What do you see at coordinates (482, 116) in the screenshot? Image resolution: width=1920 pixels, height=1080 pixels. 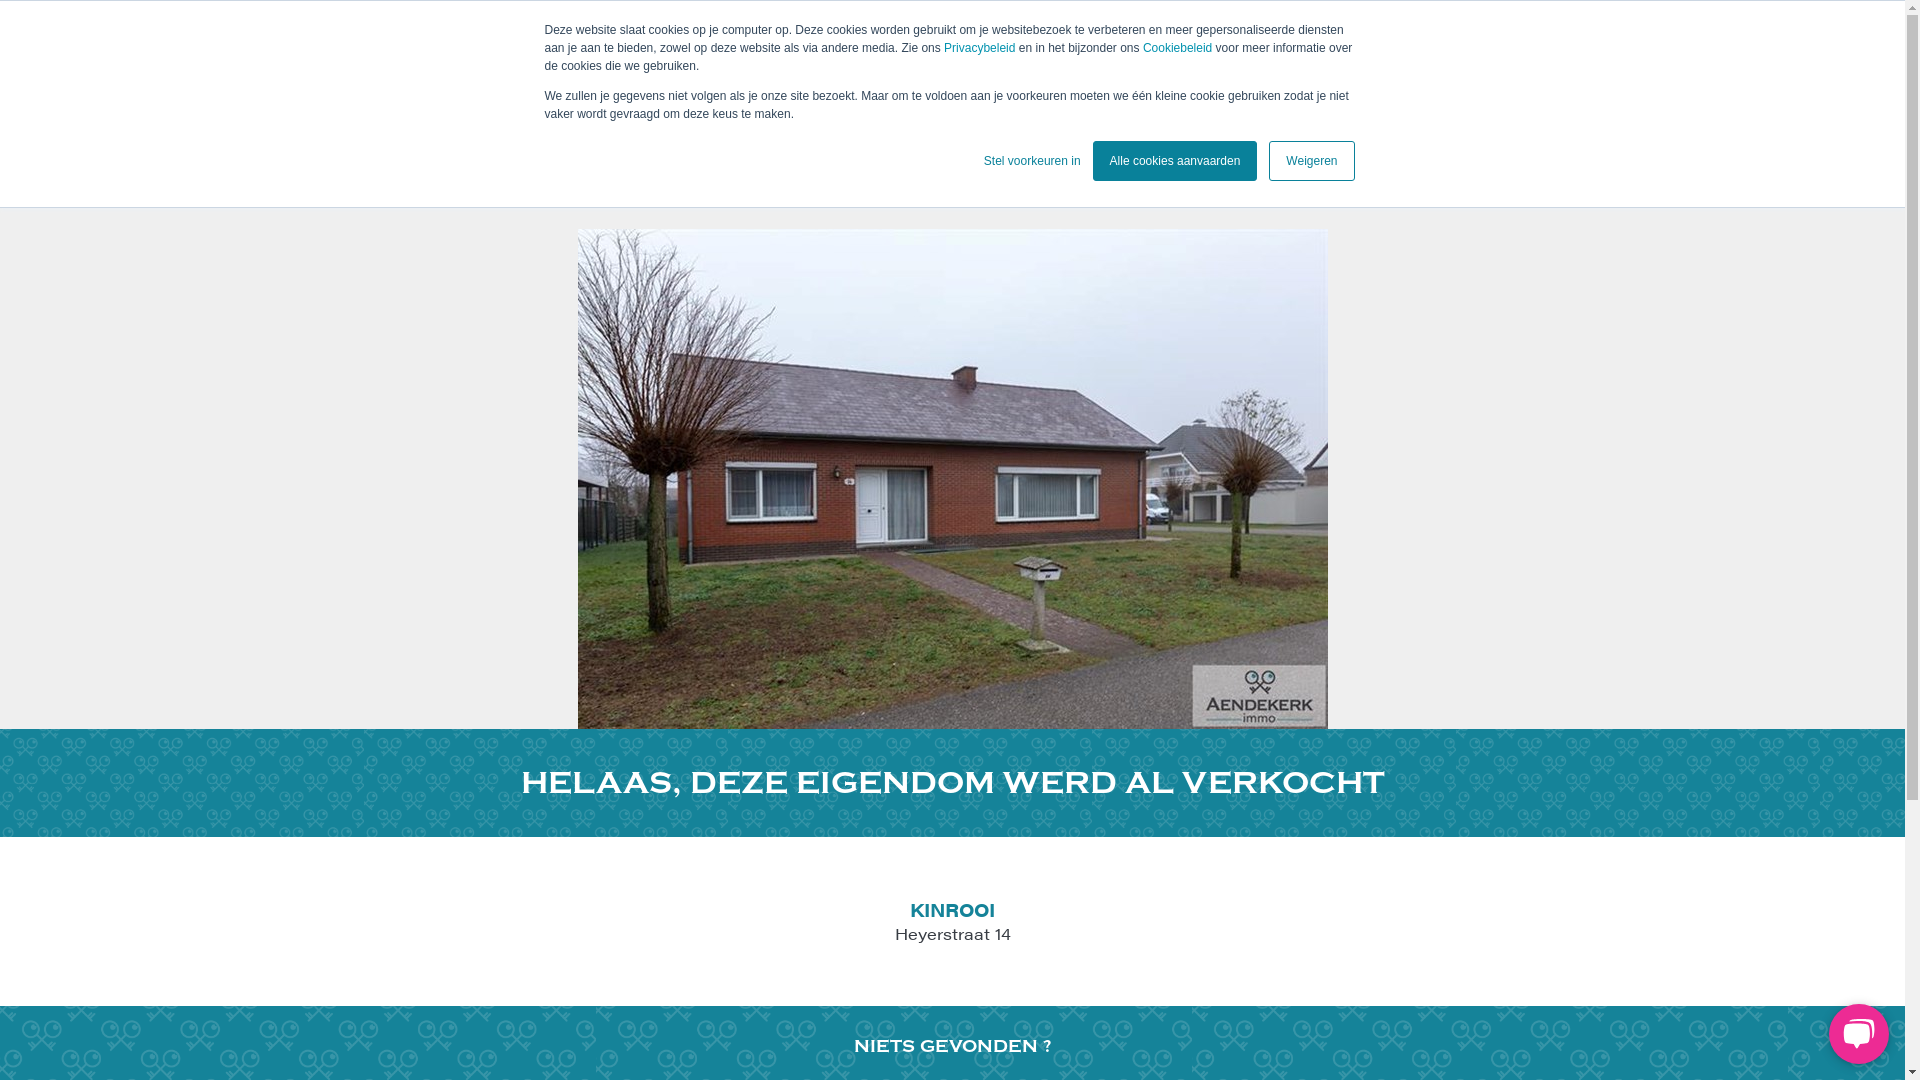 I see `Link homepage` at bounding box center [482, 116].